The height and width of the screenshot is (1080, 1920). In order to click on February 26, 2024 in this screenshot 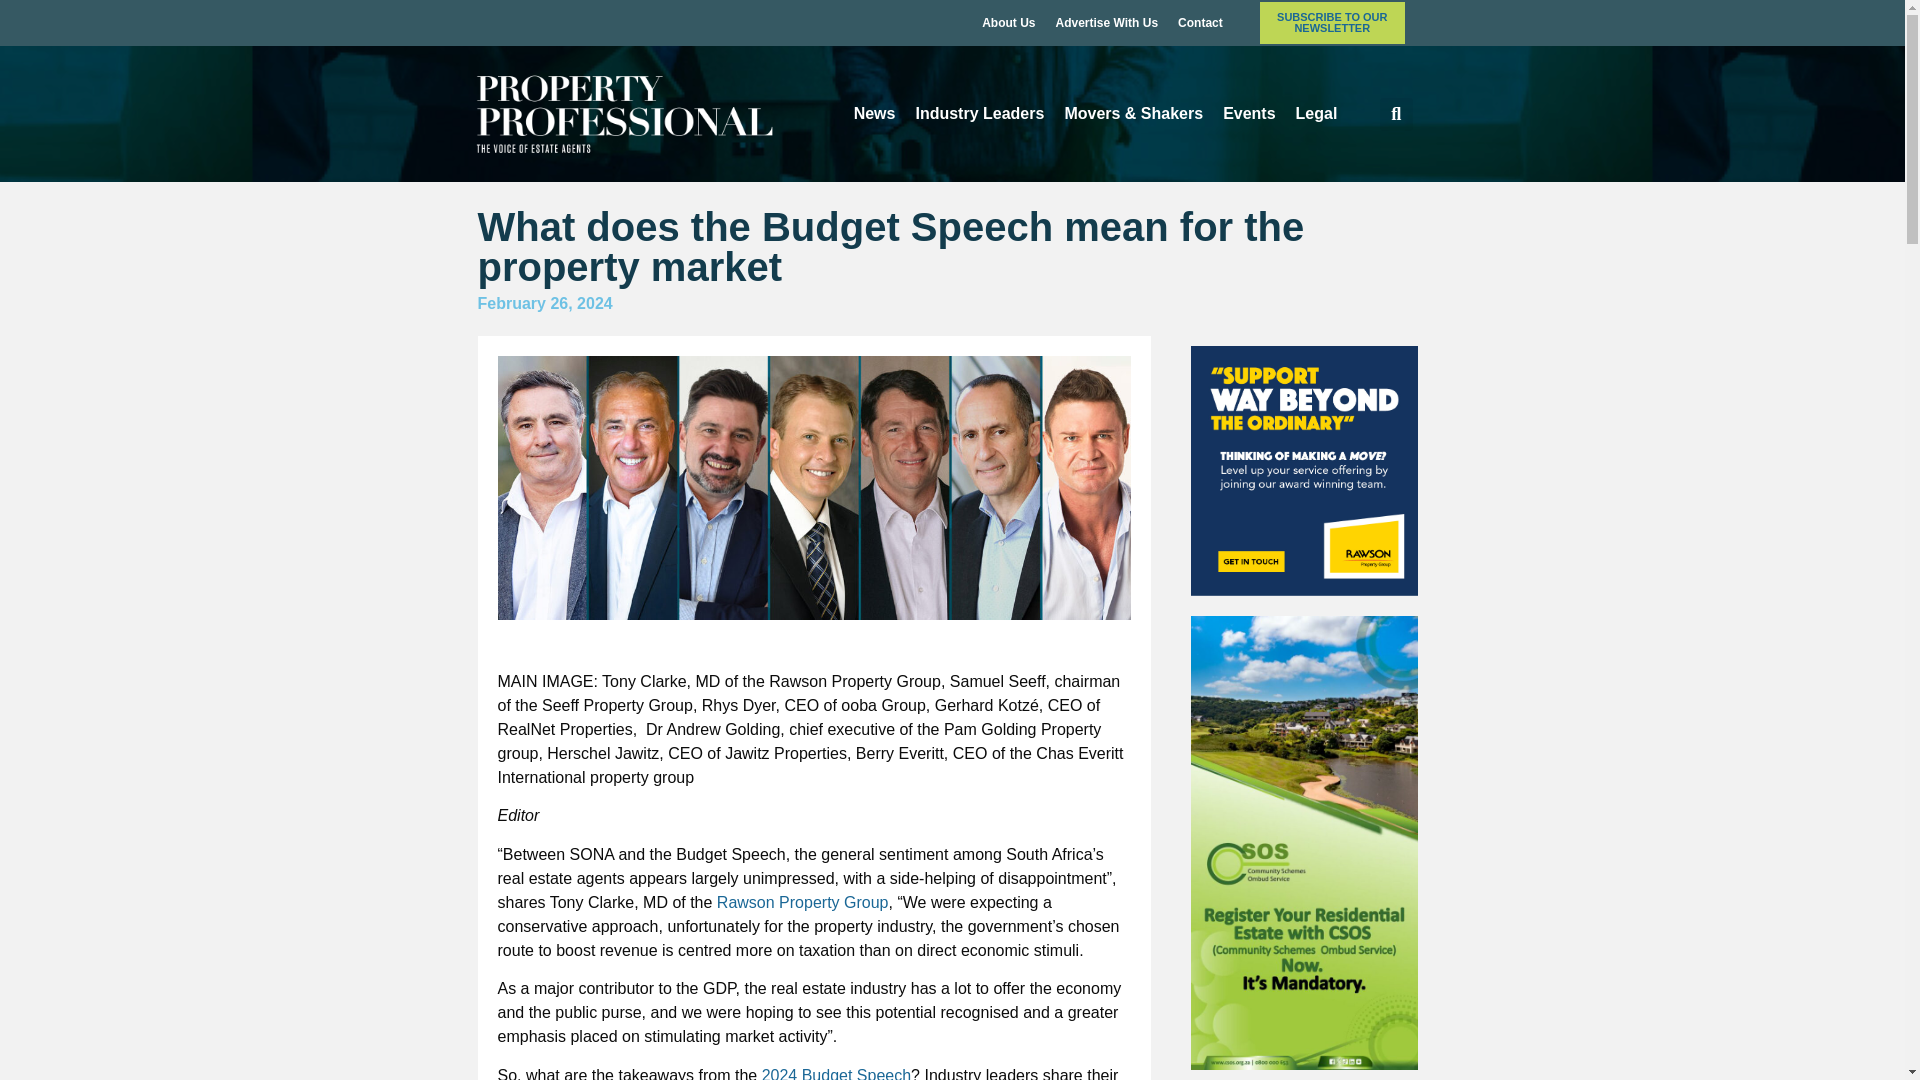, I will do `click(545, 304)`.